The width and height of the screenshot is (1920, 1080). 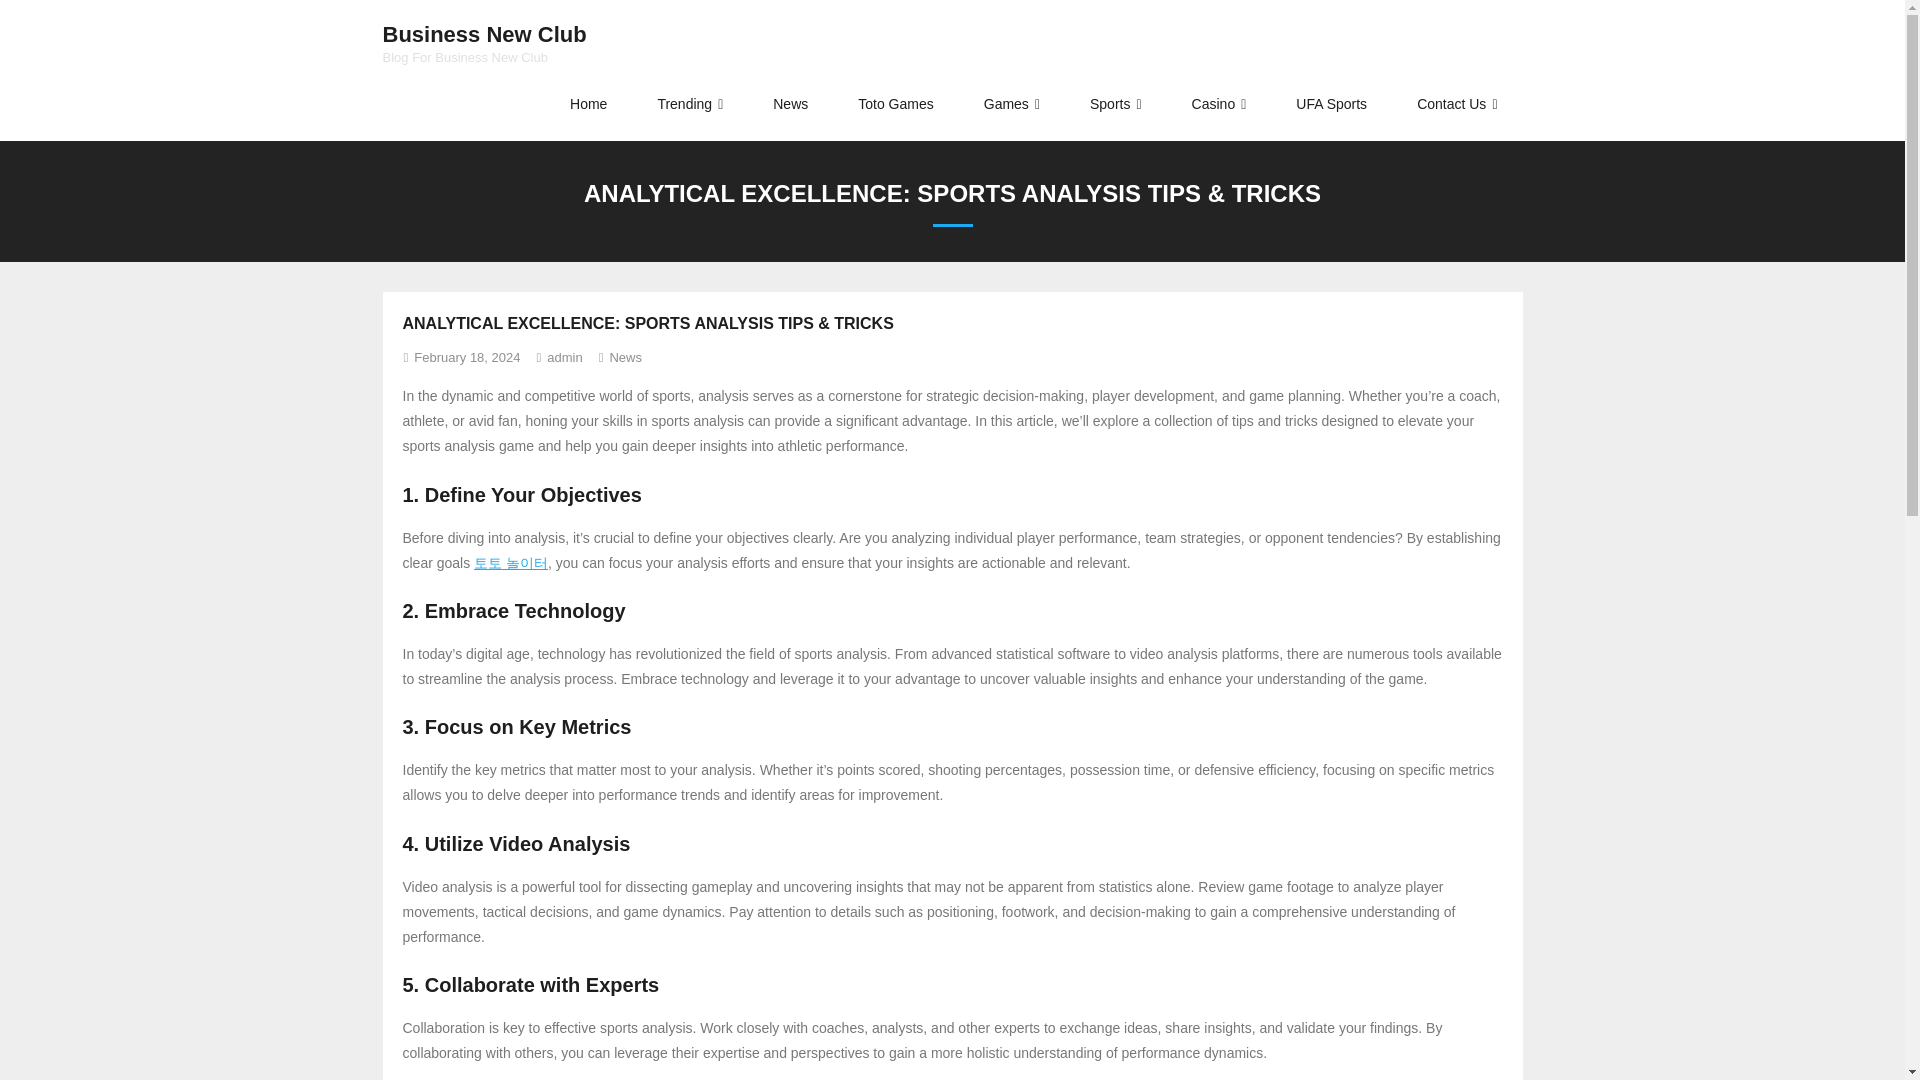 I want to click on News, so click(x=588, y=104).